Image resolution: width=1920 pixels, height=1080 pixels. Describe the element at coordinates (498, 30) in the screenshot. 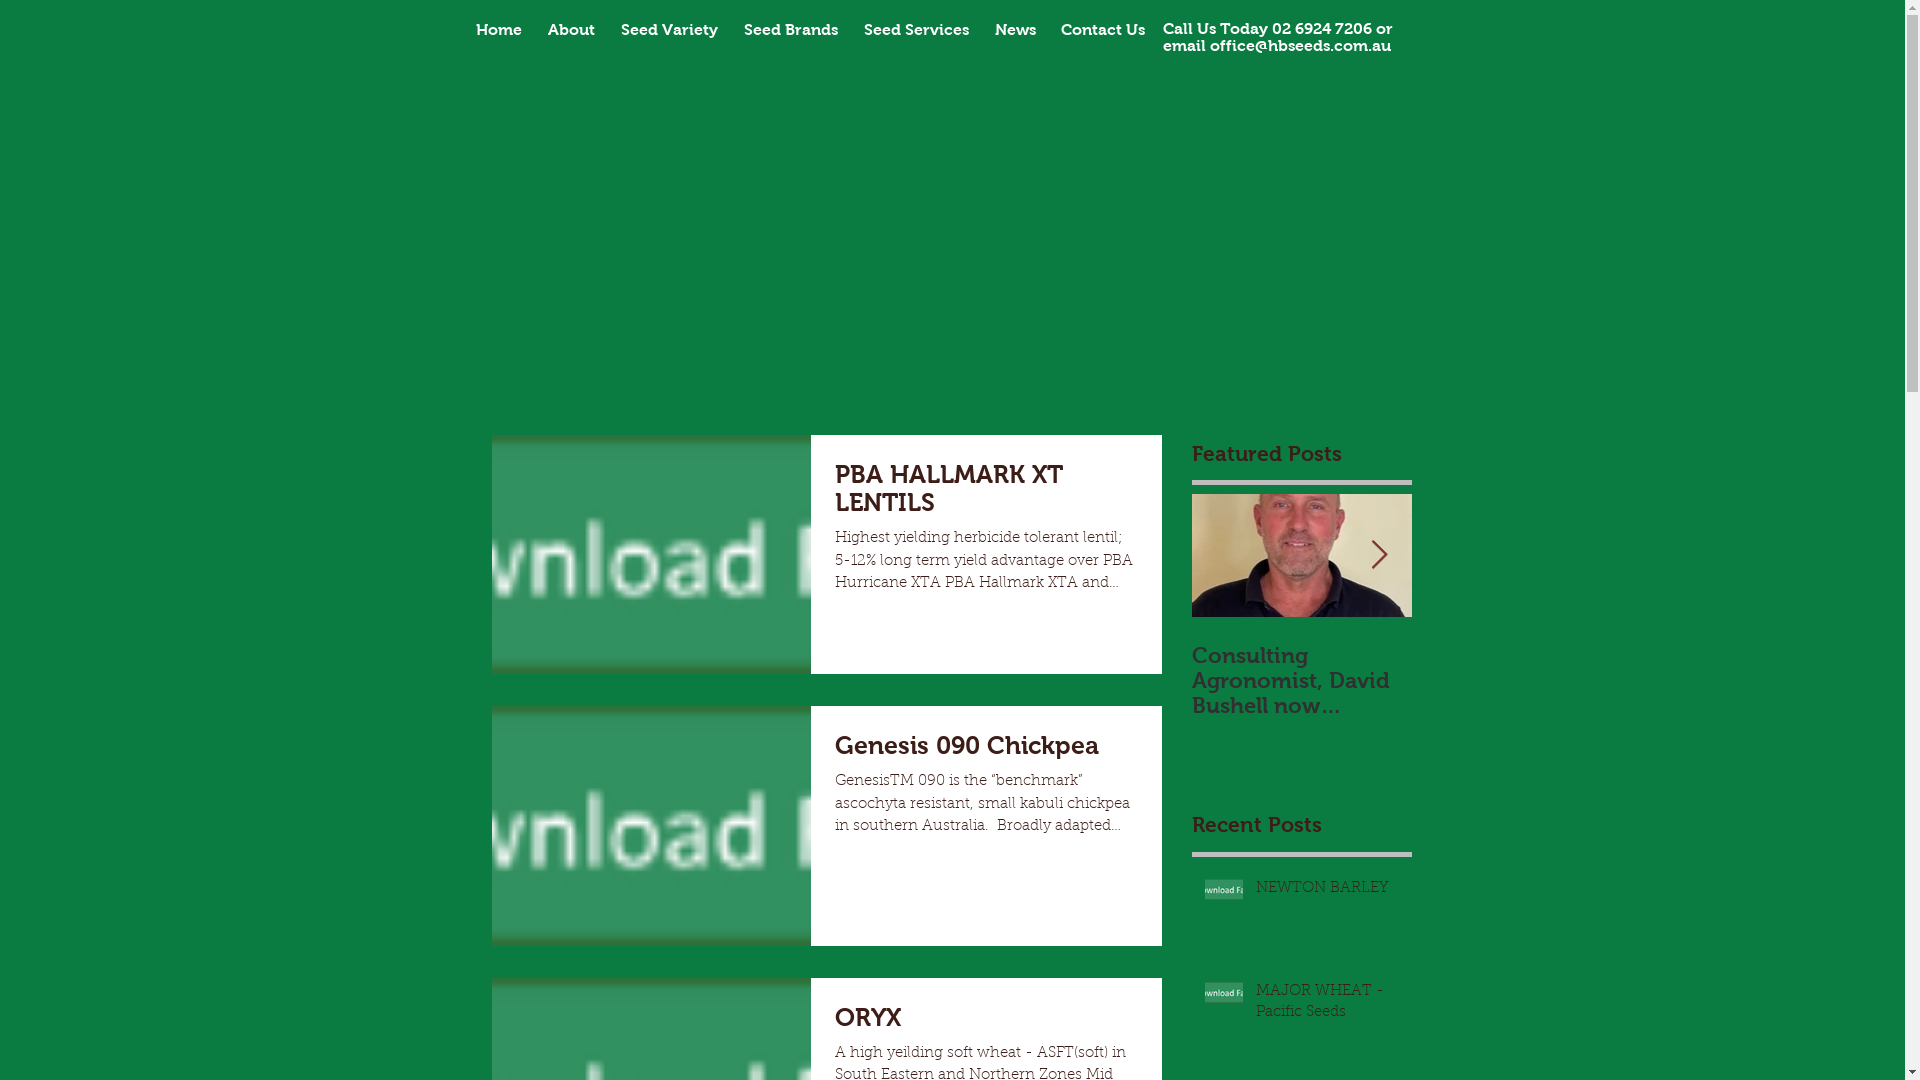

I see `Home` at that location.